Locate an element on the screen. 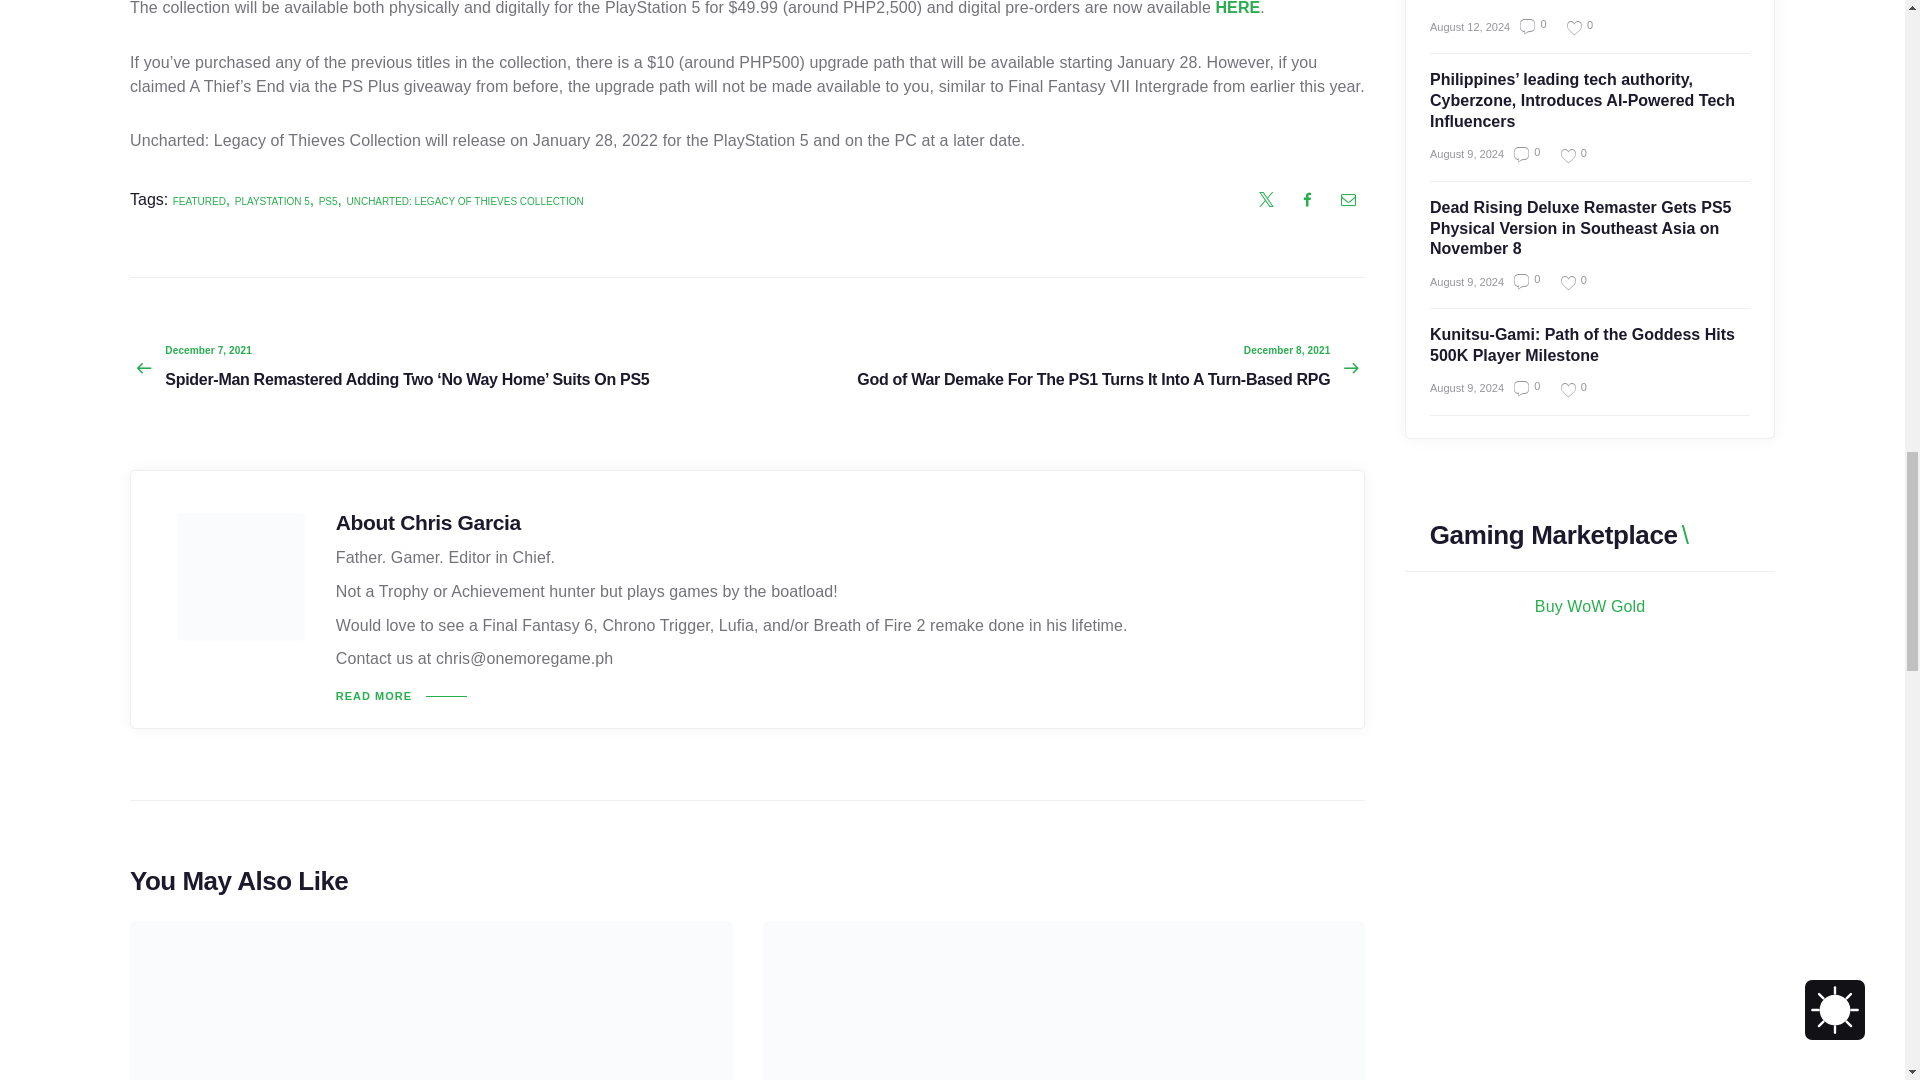 The height and width of the screenshot is (1080, 1920). Like is located at coordinates (1572, 27).